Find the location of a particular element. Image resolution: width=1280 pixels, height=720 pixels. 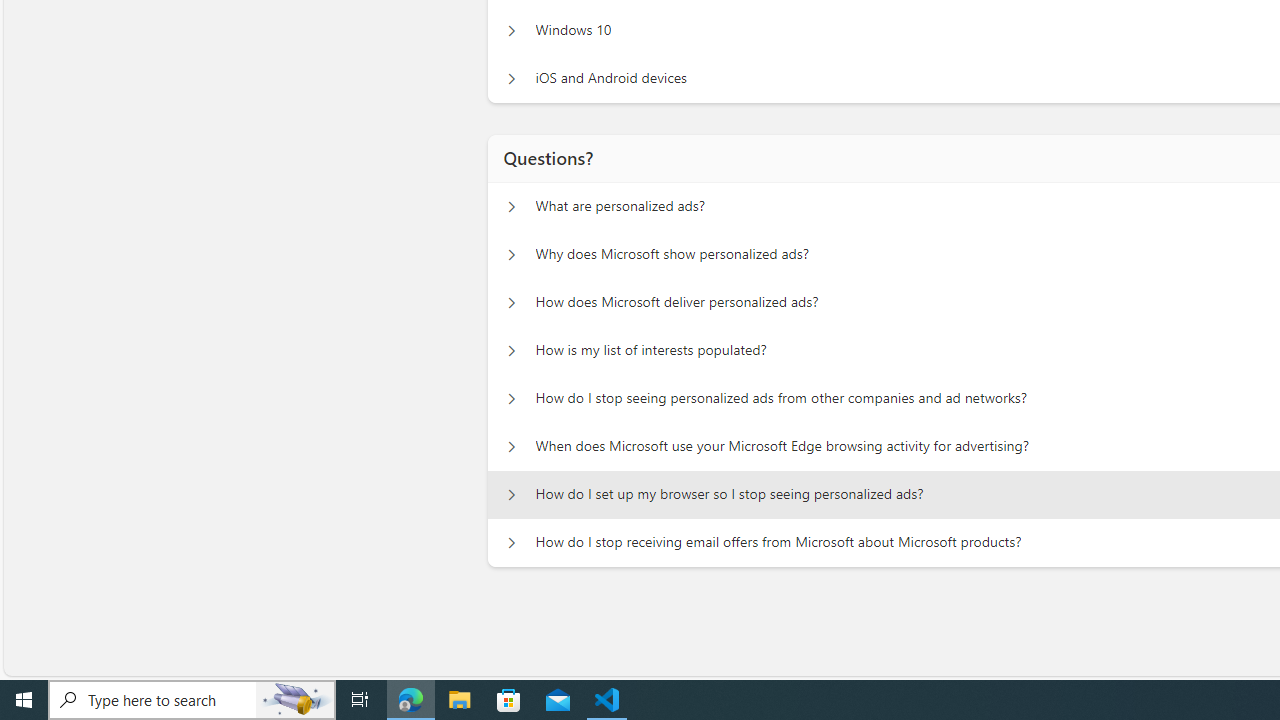

Questions? Why does Microsoft show personalized ads? is located at coordinates (511, 255).